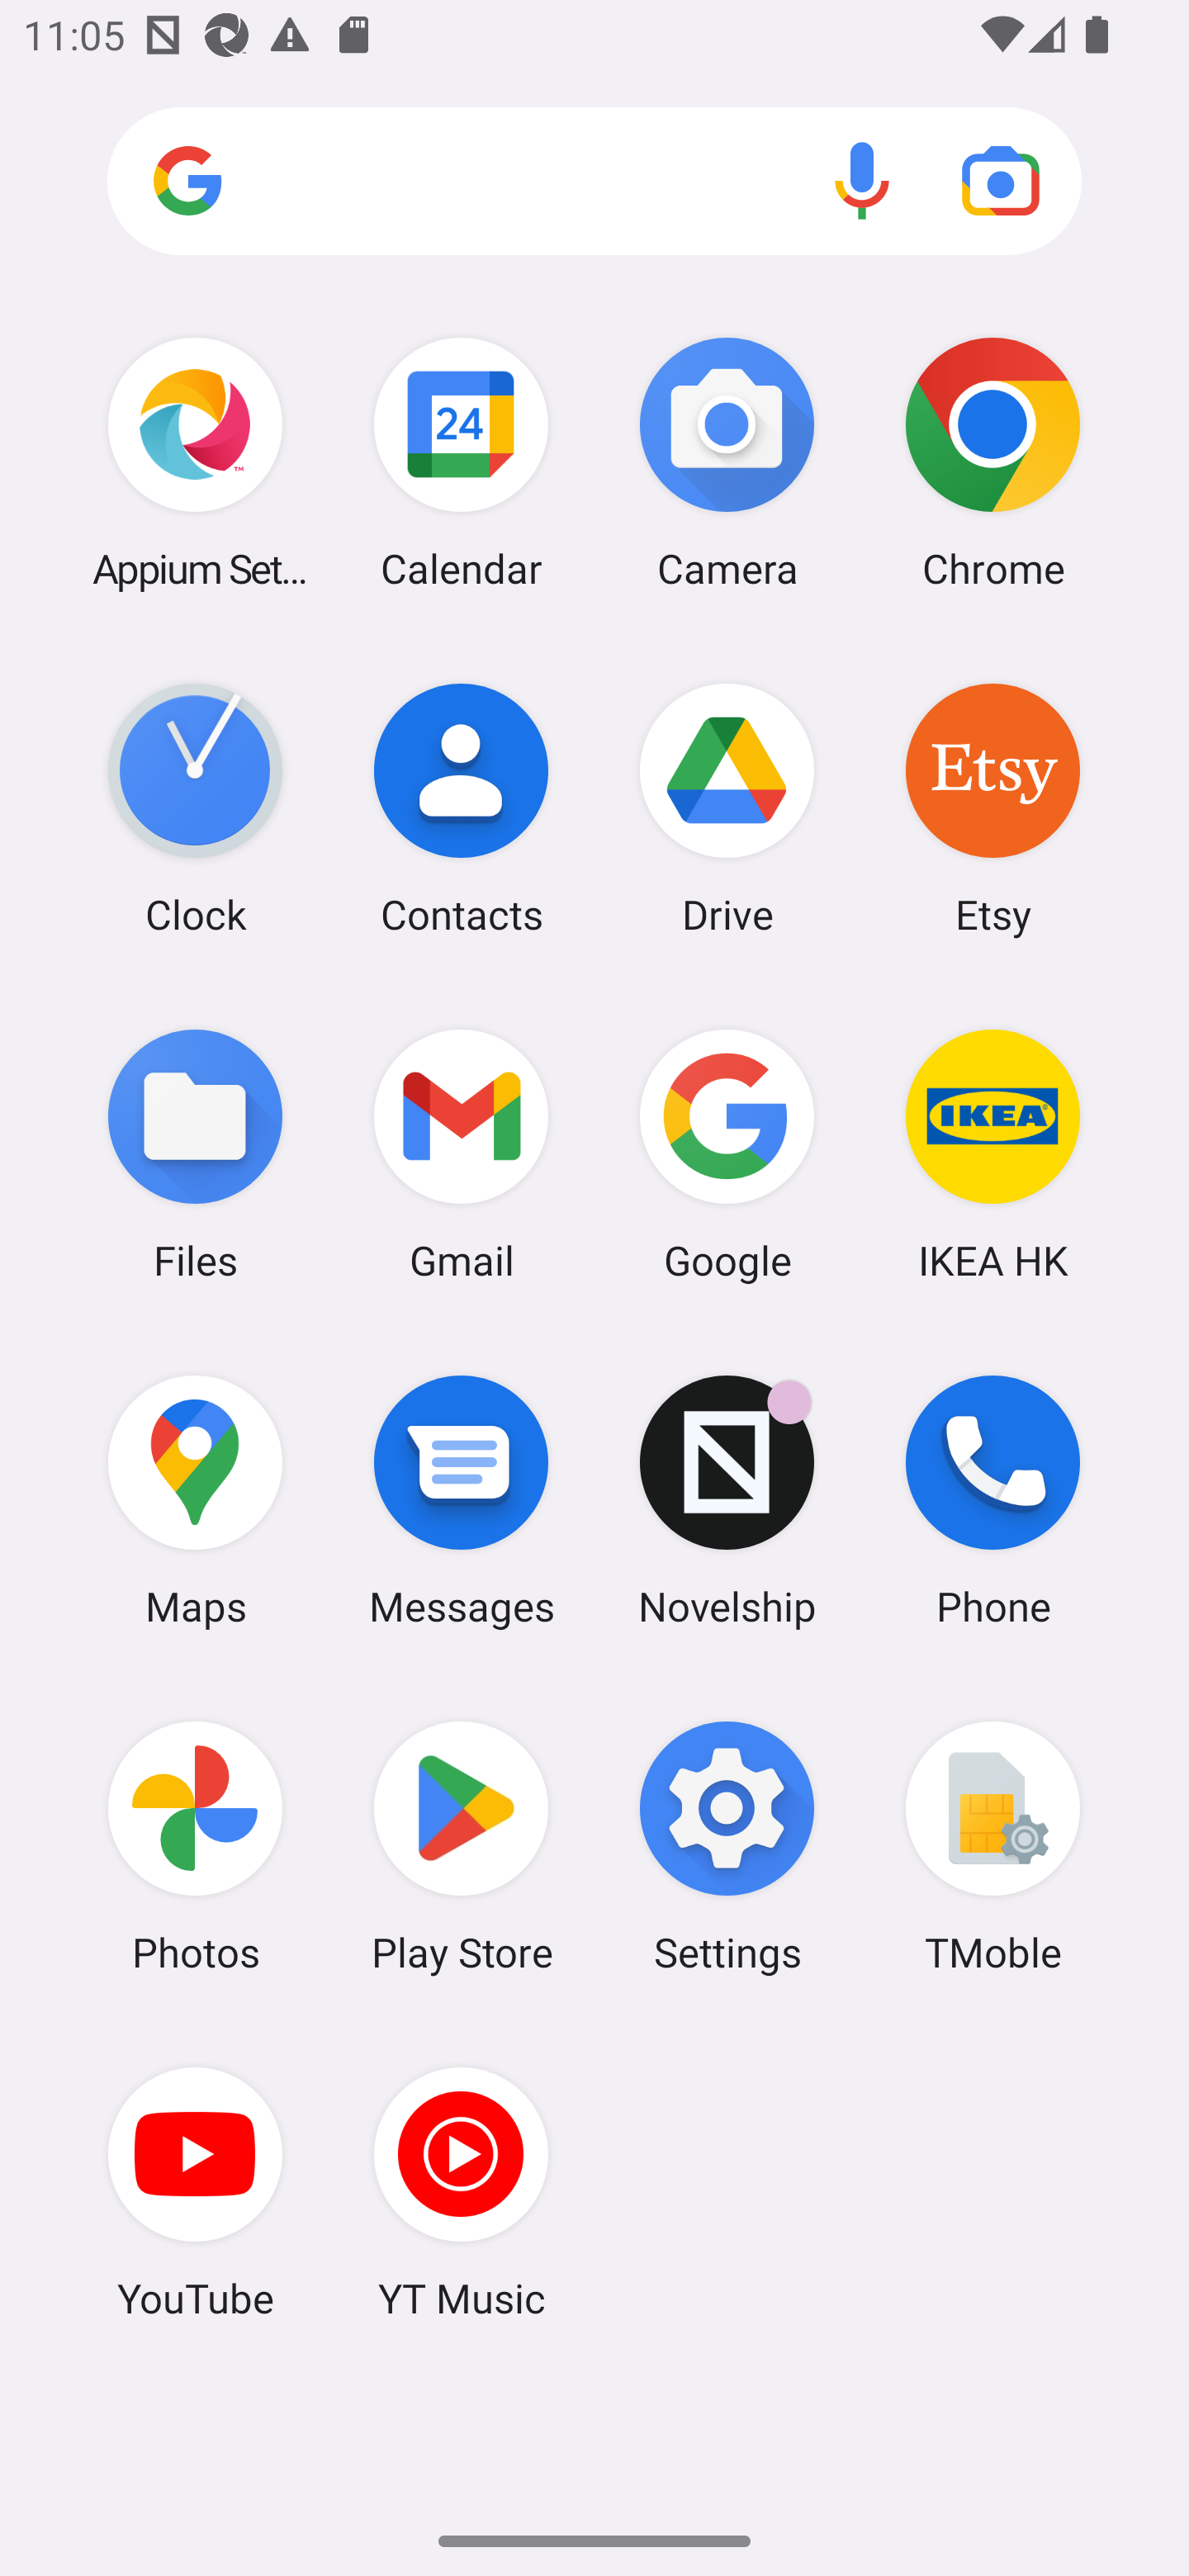 This screenshot has height=2576, width=1189. I want to click on Voice search, so click(862, 180).